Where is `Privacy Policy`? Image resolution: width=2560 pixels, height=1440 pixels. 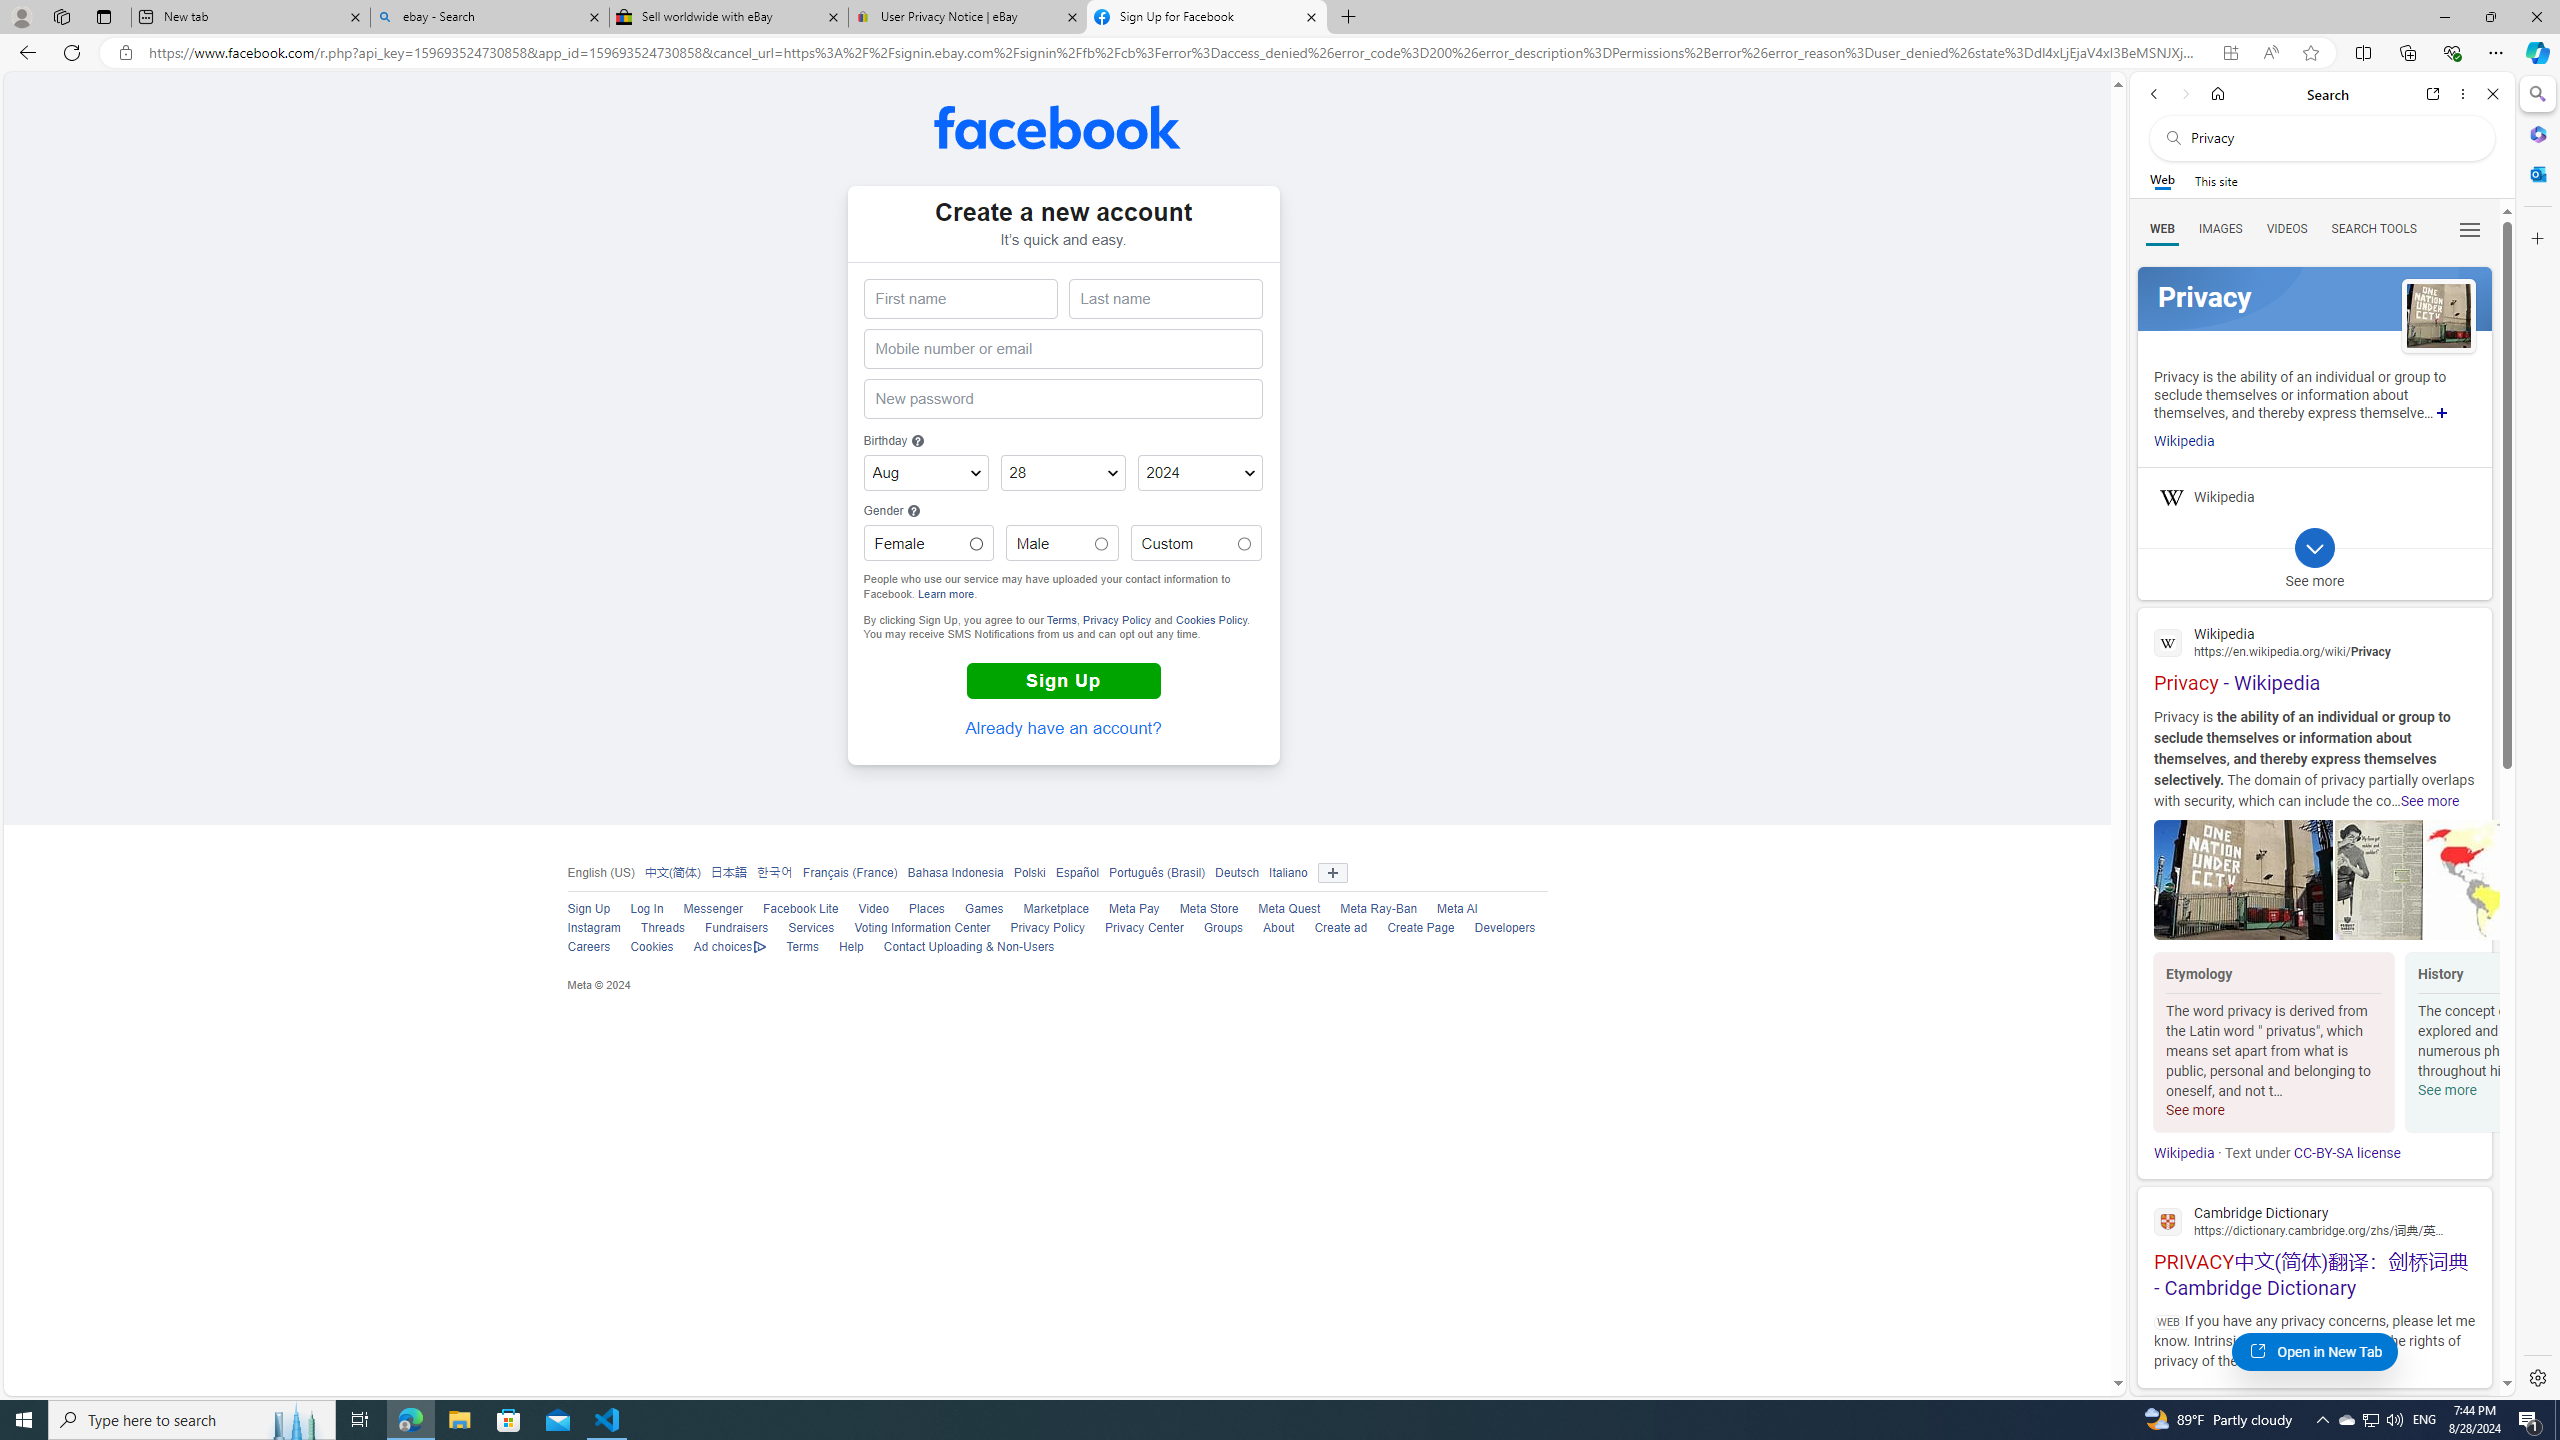 Privacy Policy is located at coordinates (1048, 928).